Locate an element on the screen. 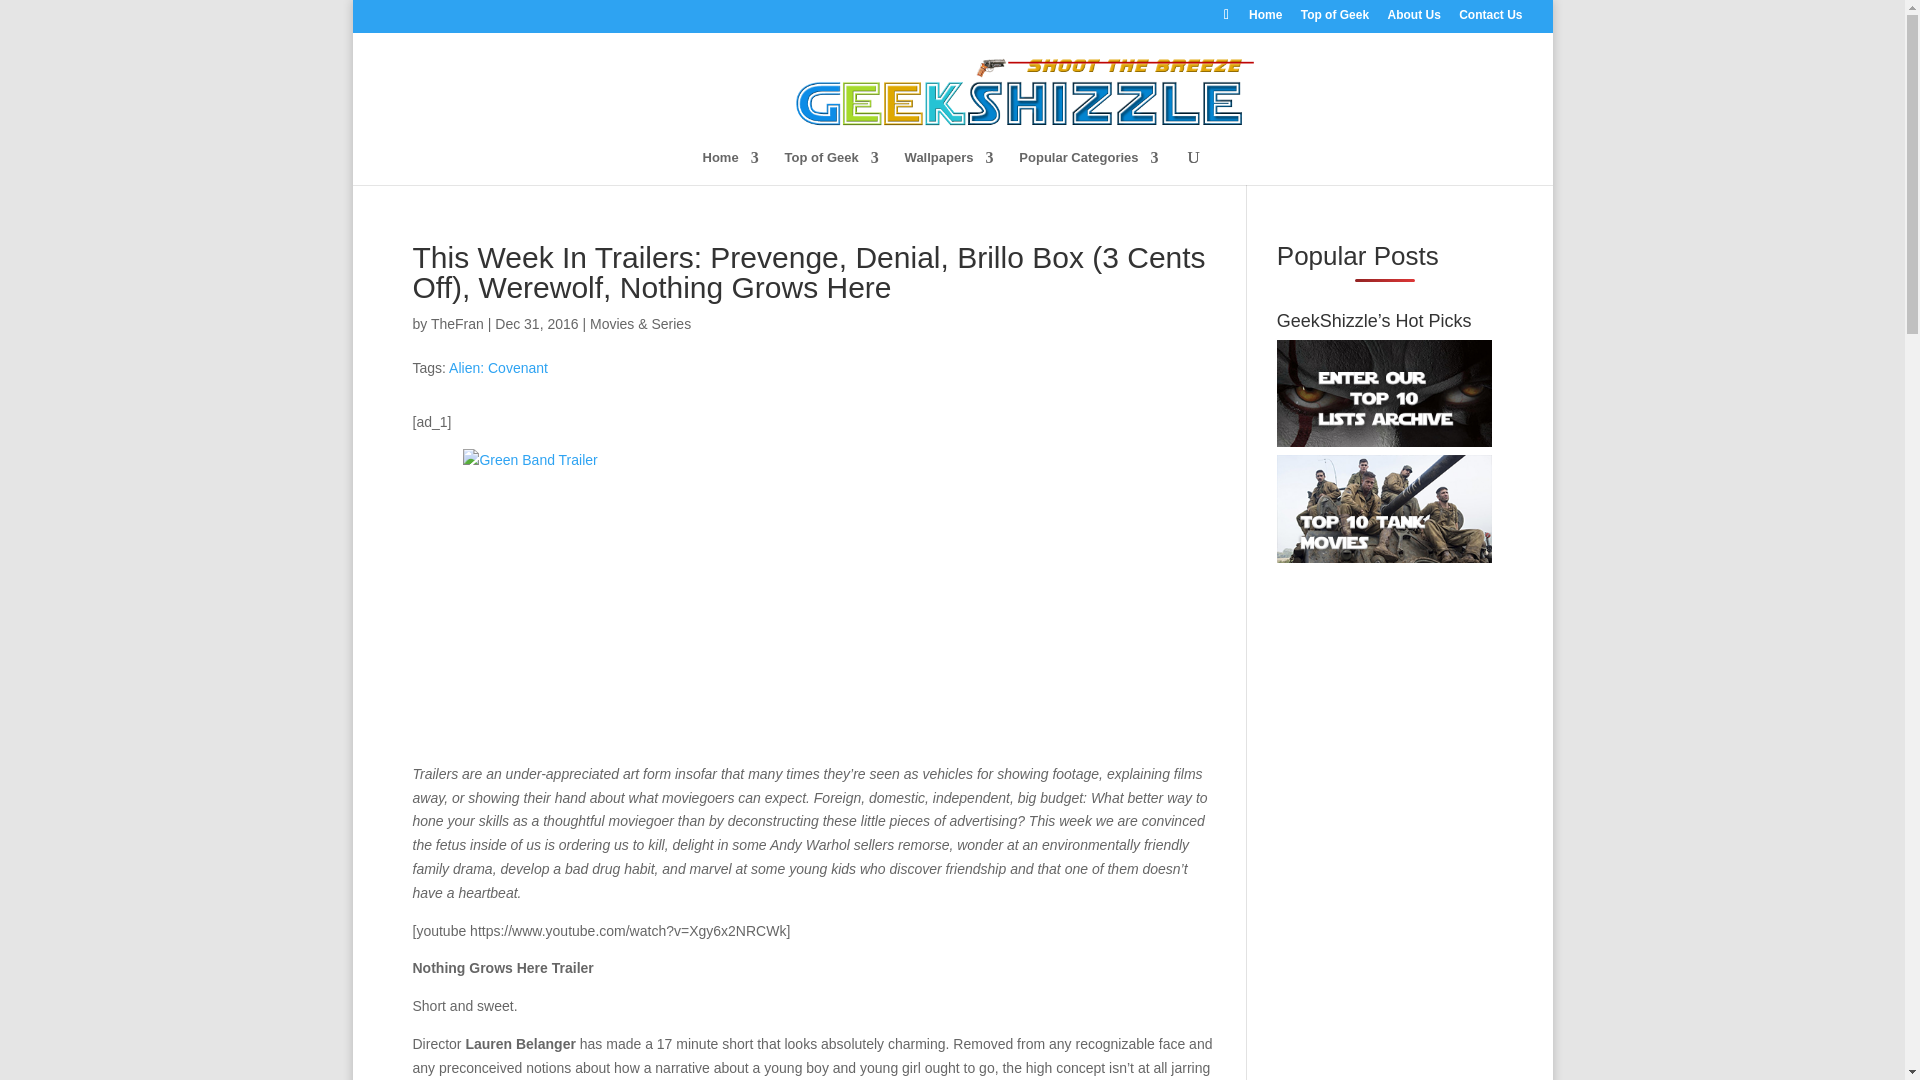 The height and width of the screenshot is (1080, 1920). Home is located at coordinates (730, 166).